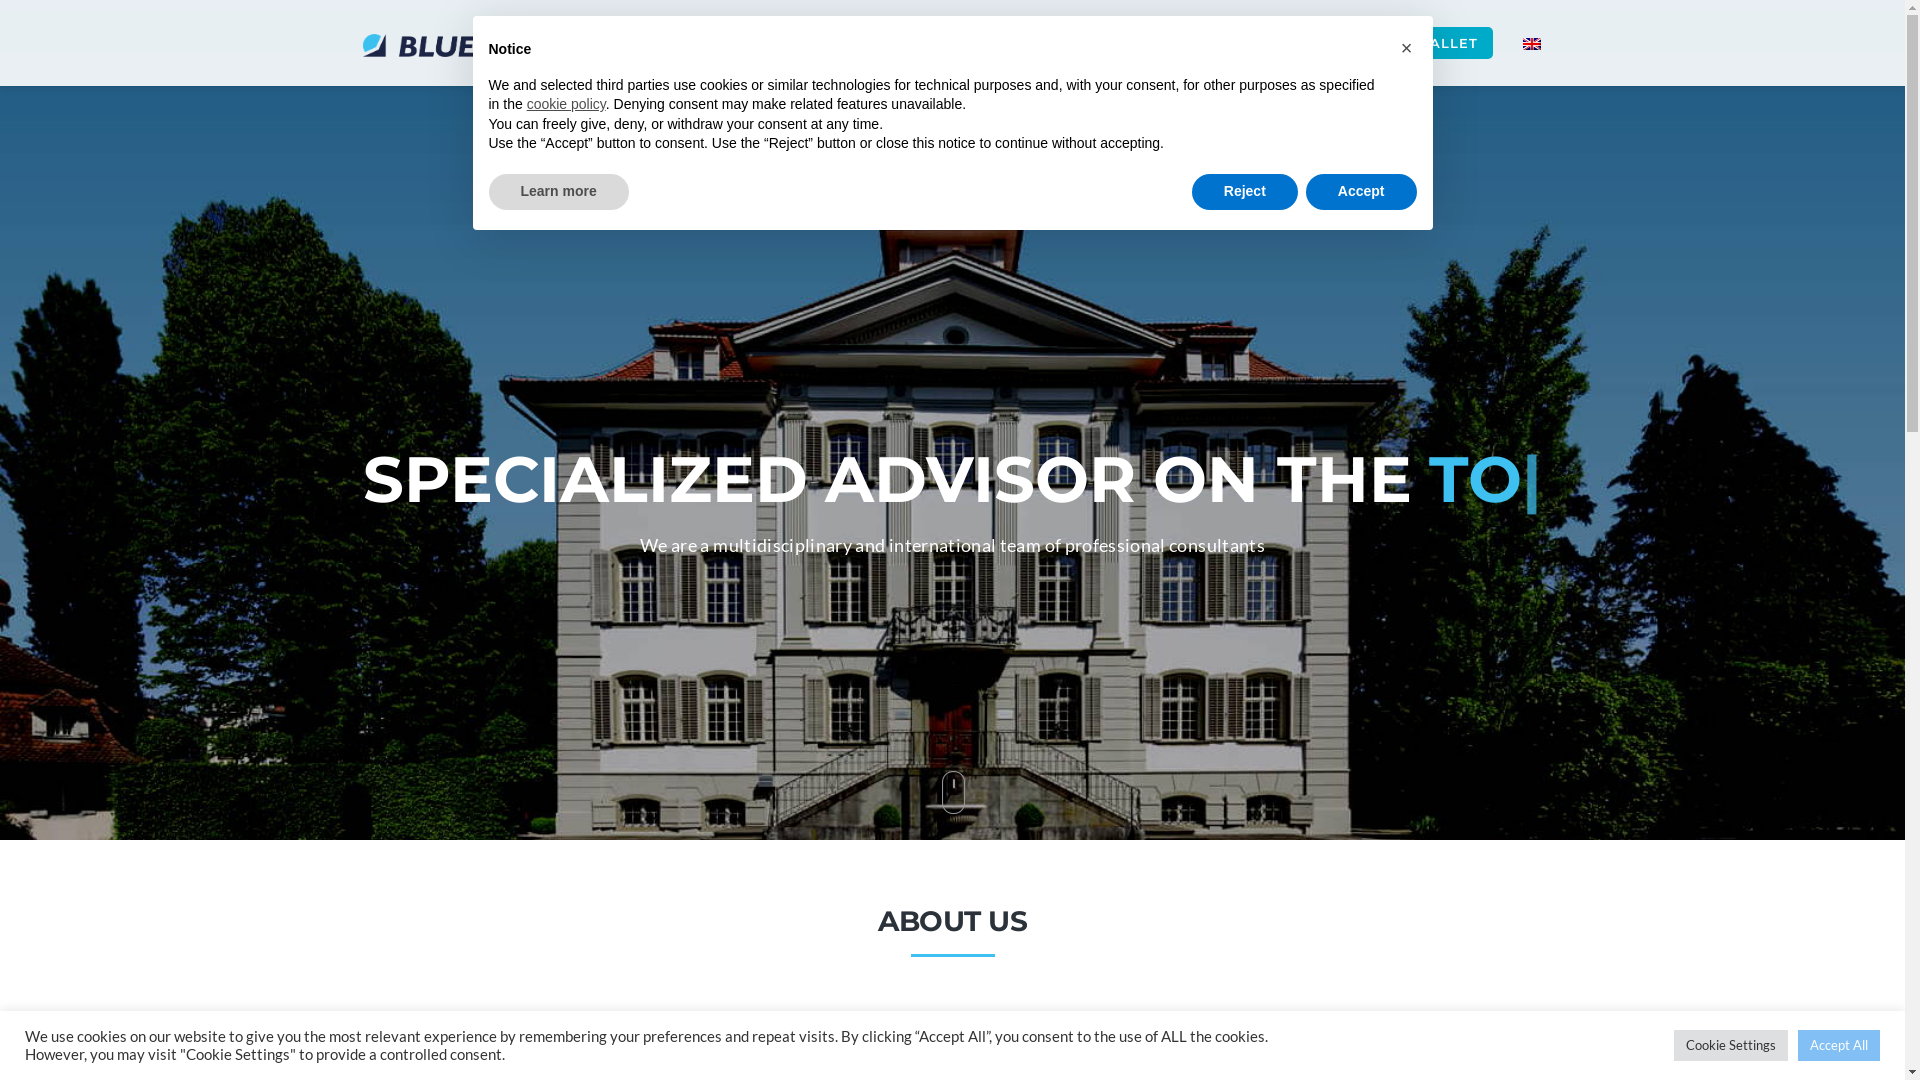  What do you see at coordinates (1839, 1046) in the screenshot?
I see `Accept All` at bounding box center [1839, 1046].